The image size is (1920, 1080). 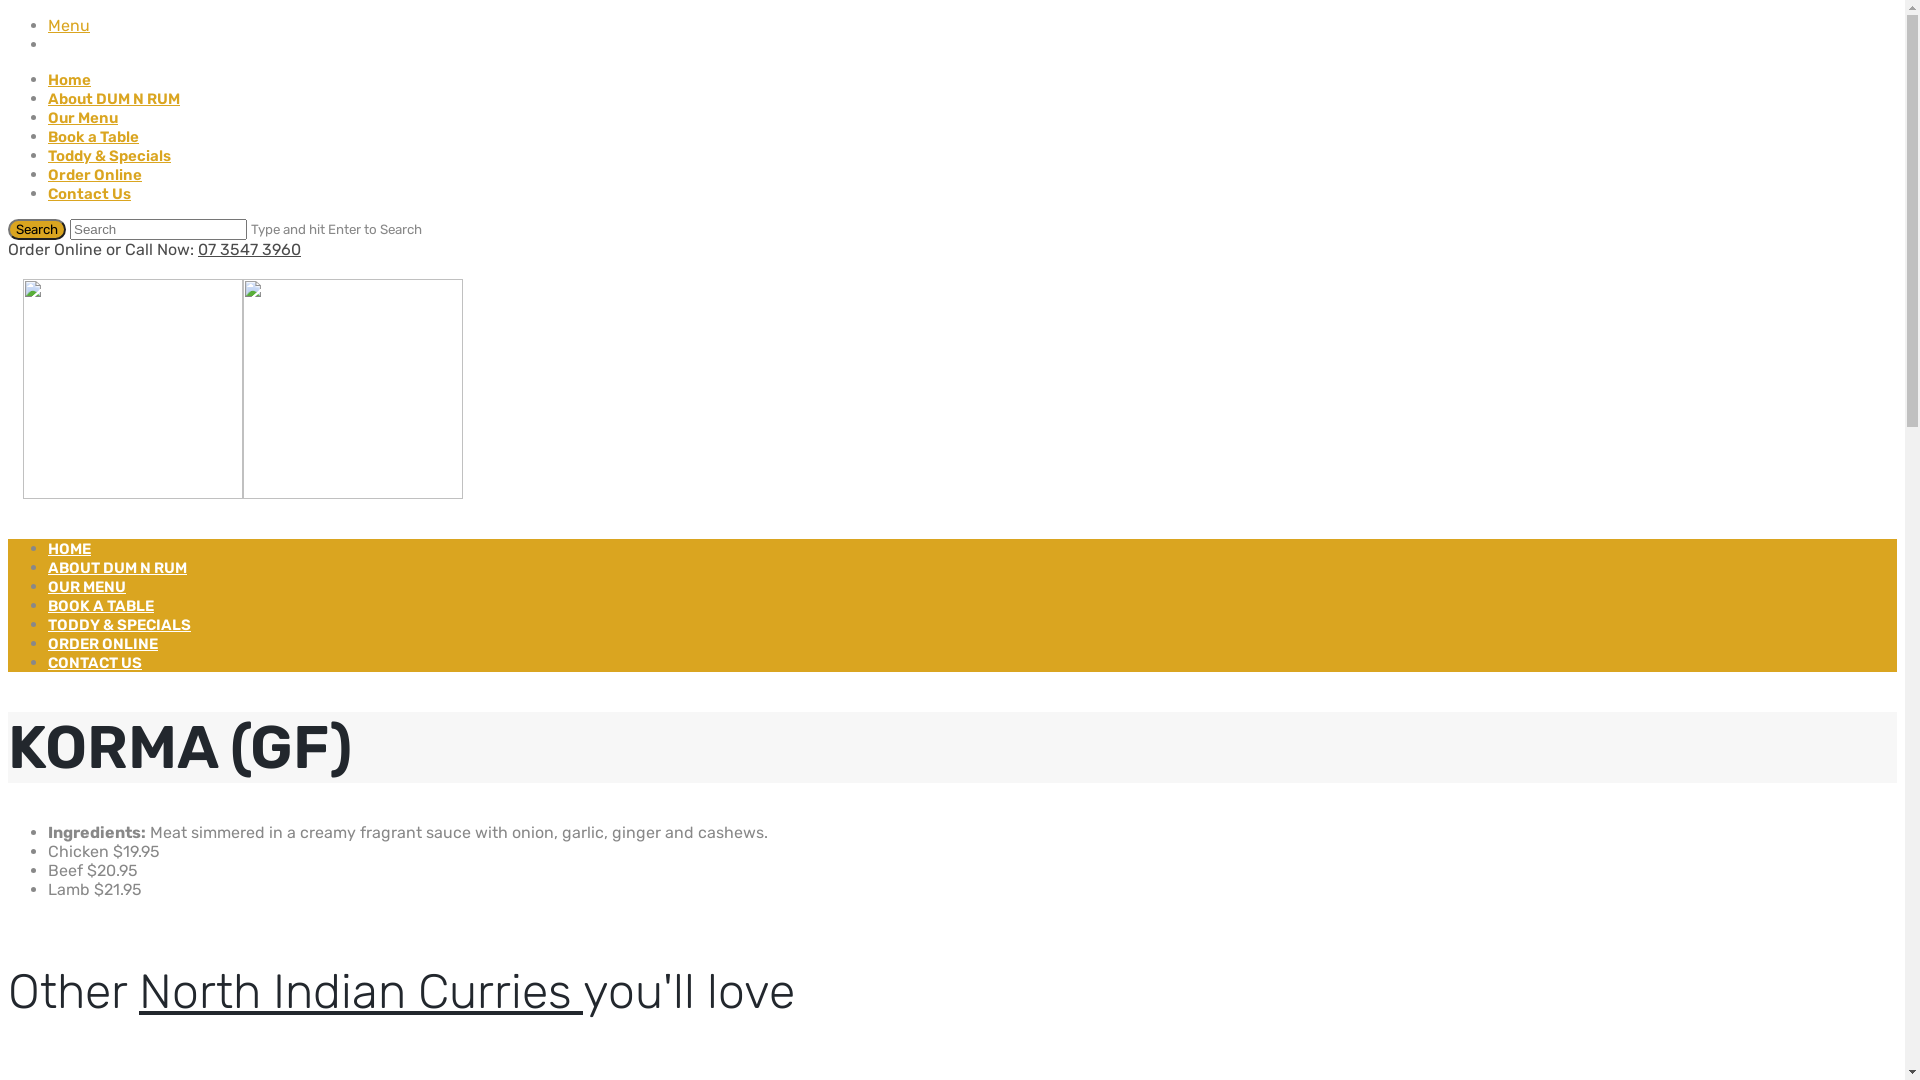 What do you see at coordinates (250, 250) in the screenshot?
I see `07 3547 3960` at bounding box center [250, 250].